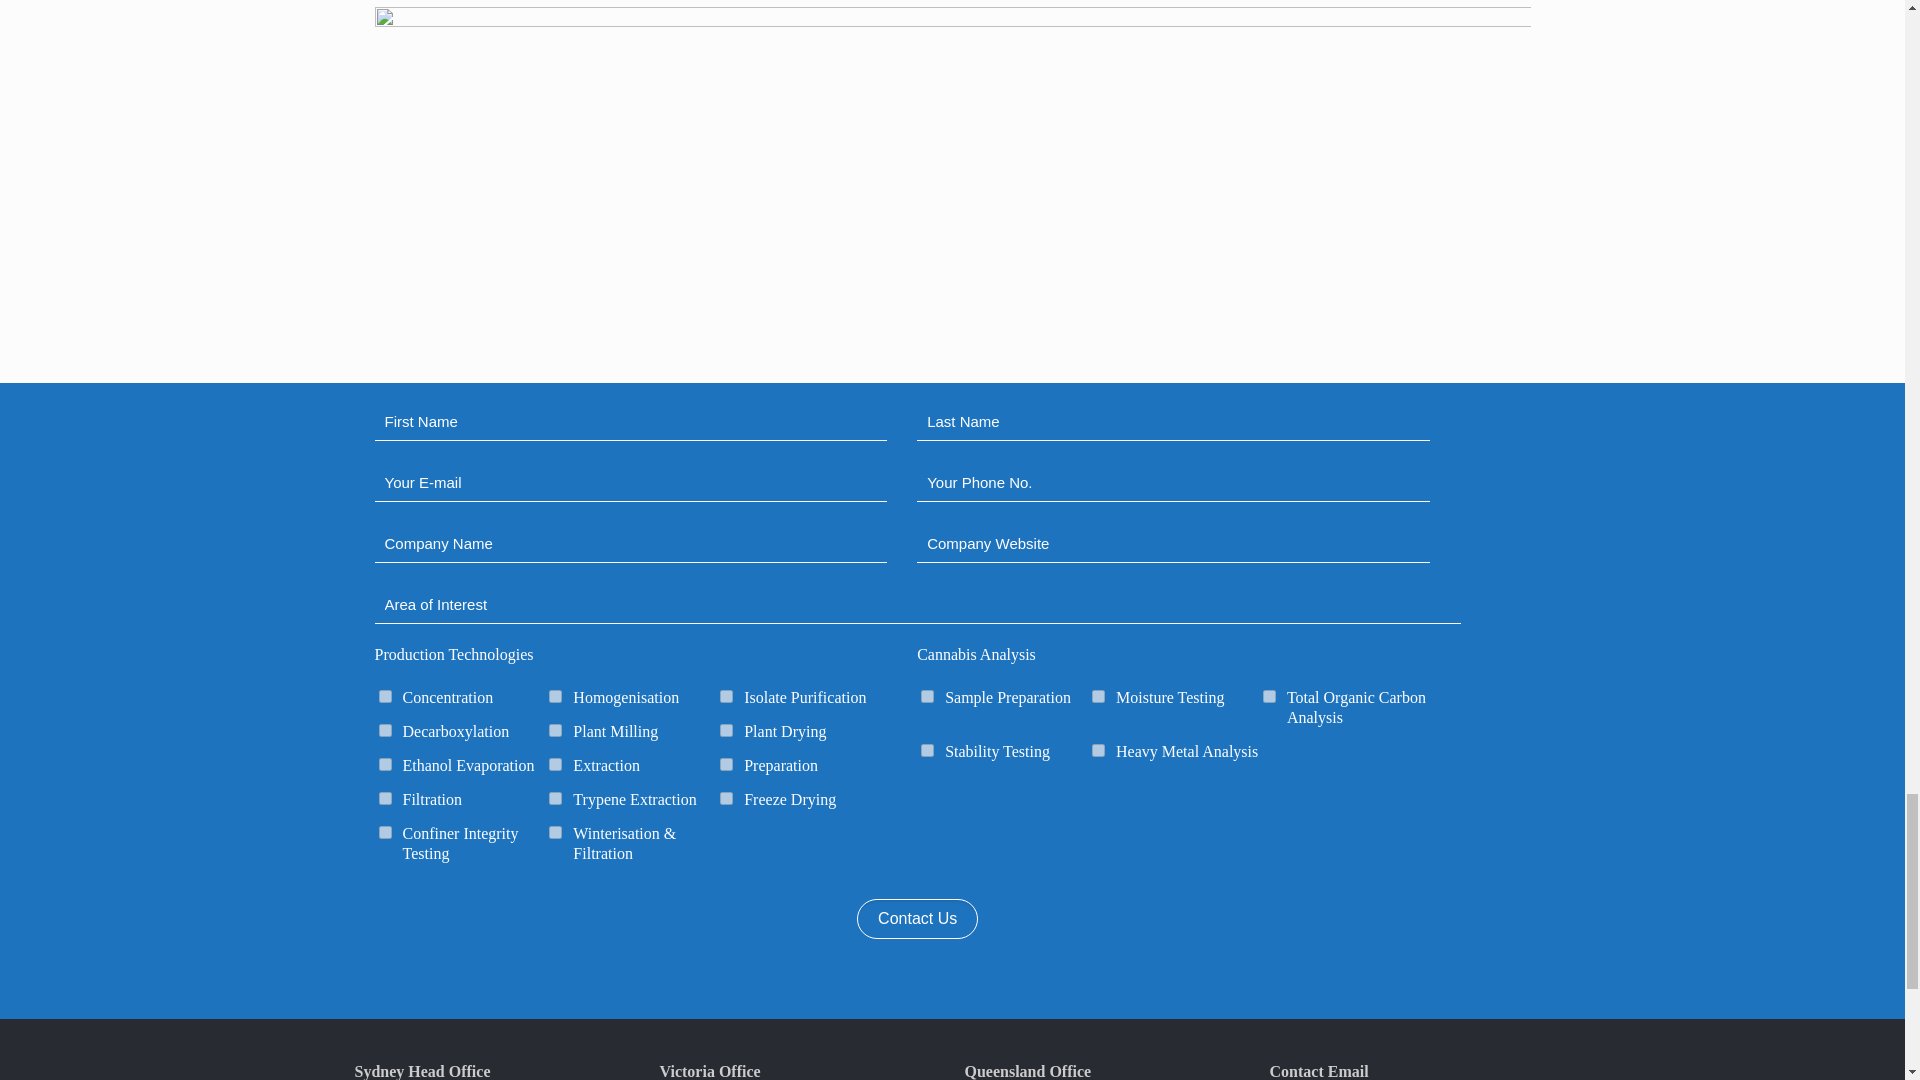 This screenshot has width=1920, height=1080. I want to click on Confiner Integrity Testing, so click(384, 832).